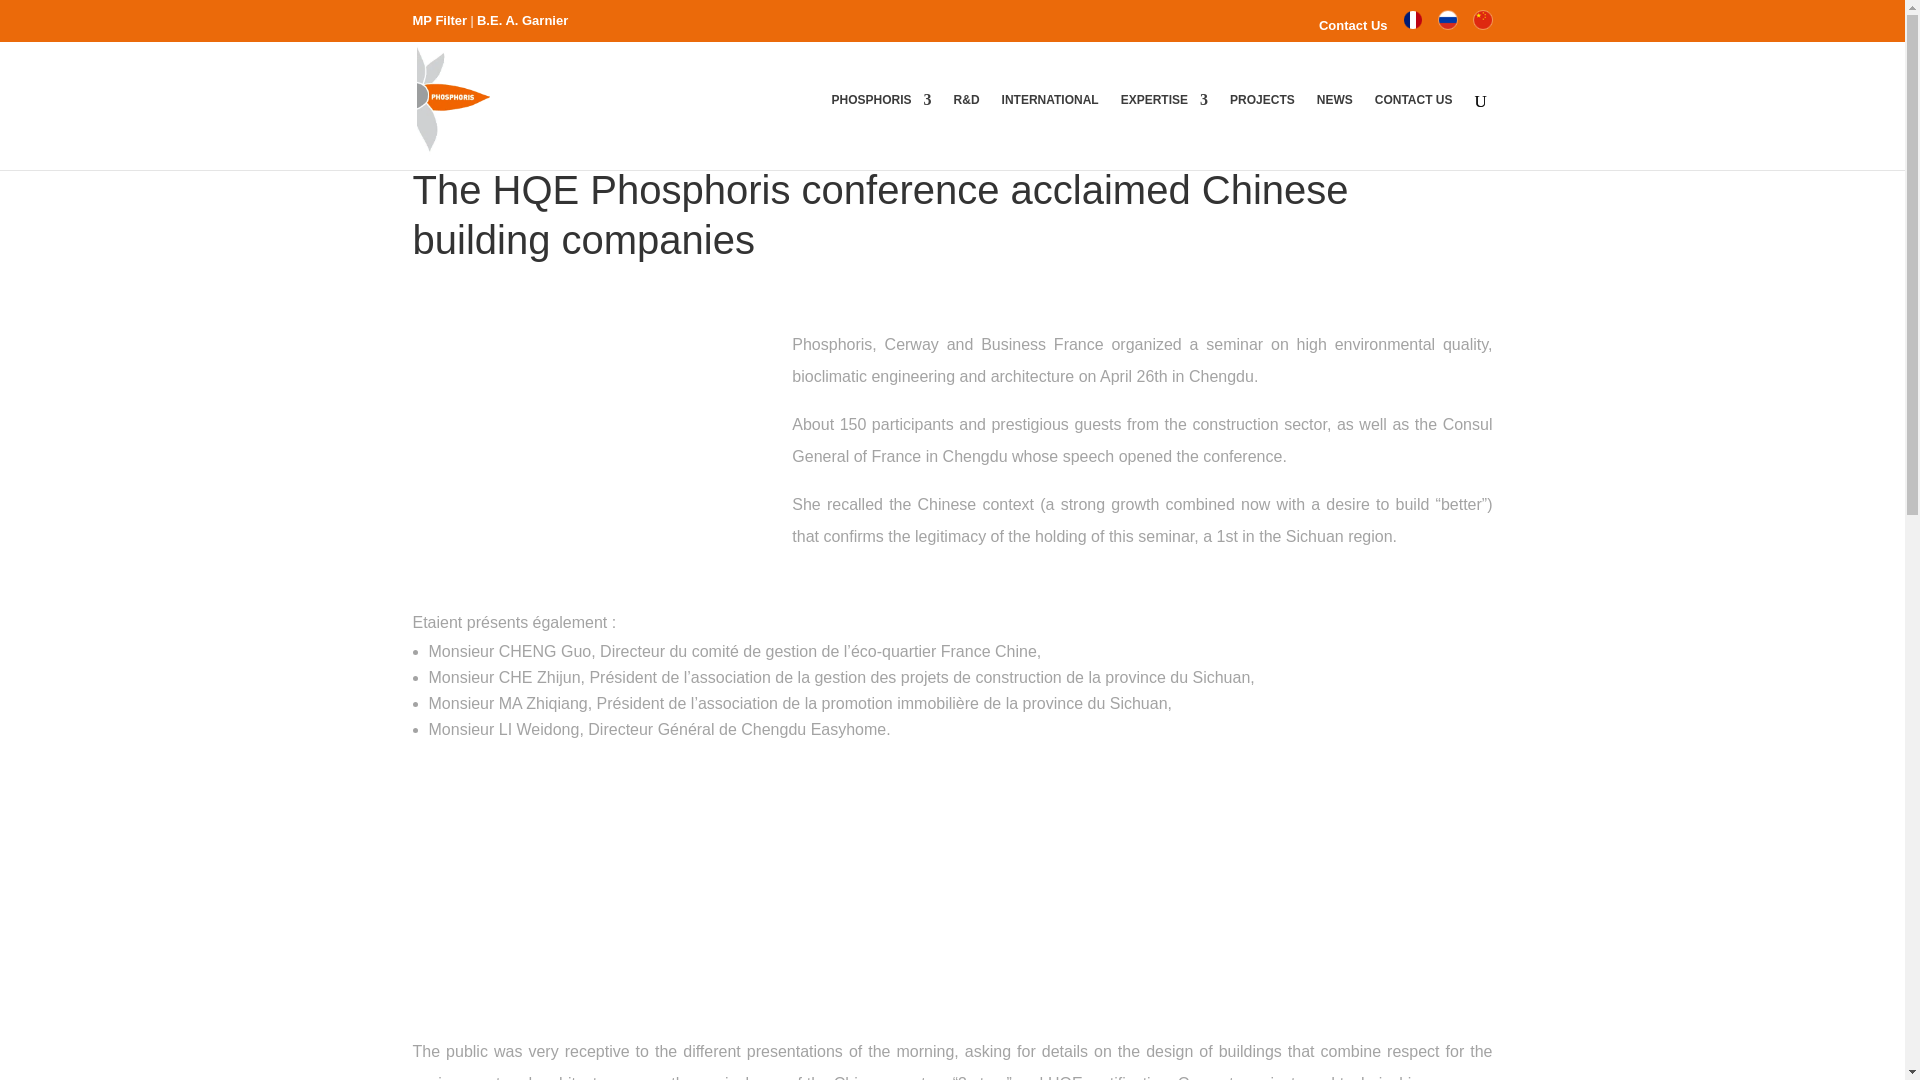  What do you see at coordinates (1050, 130) in the screenshot?
I see `INTERNATIONAL` at bounding box center [1050, 130].